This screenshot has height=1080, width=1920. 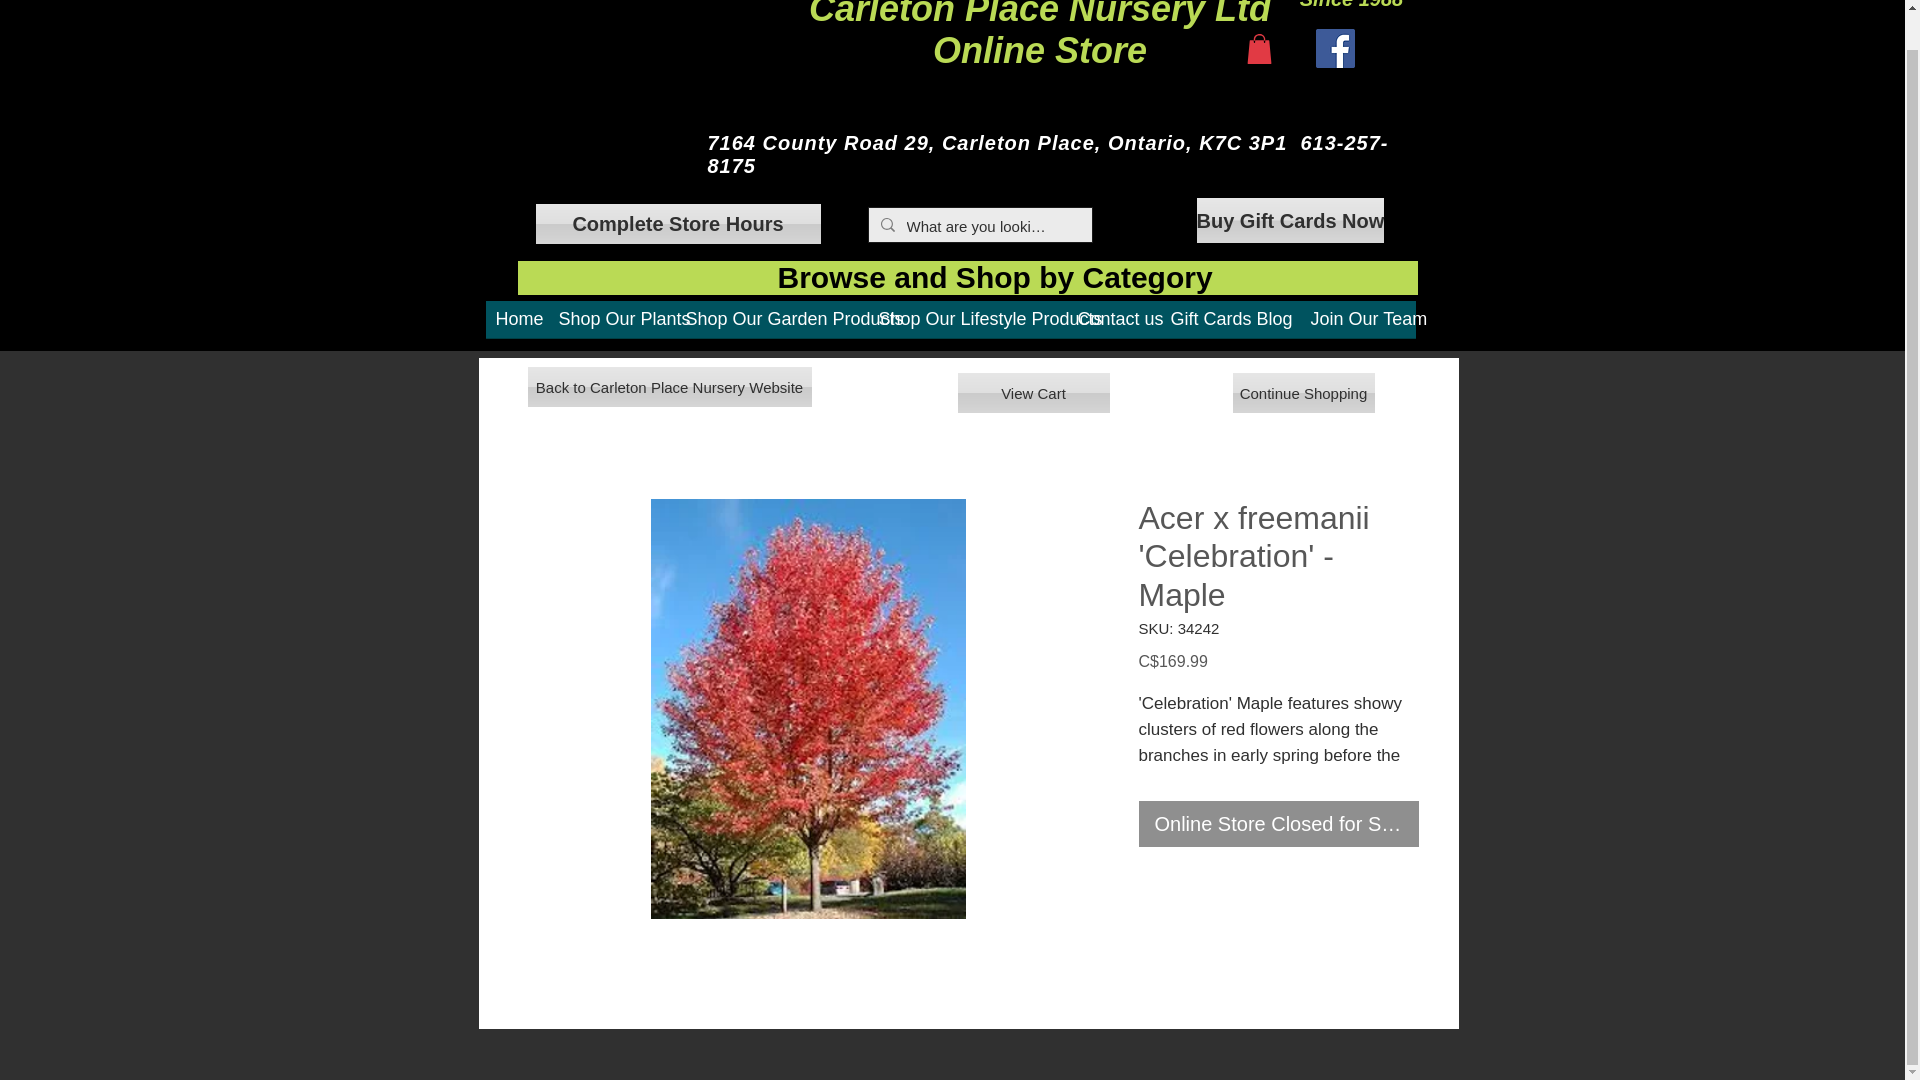 What do you see at coordinates (670, 387) in the screenshot?
I see `Back to Carleton Place Nursery Website` at bounding box center [670, 387].